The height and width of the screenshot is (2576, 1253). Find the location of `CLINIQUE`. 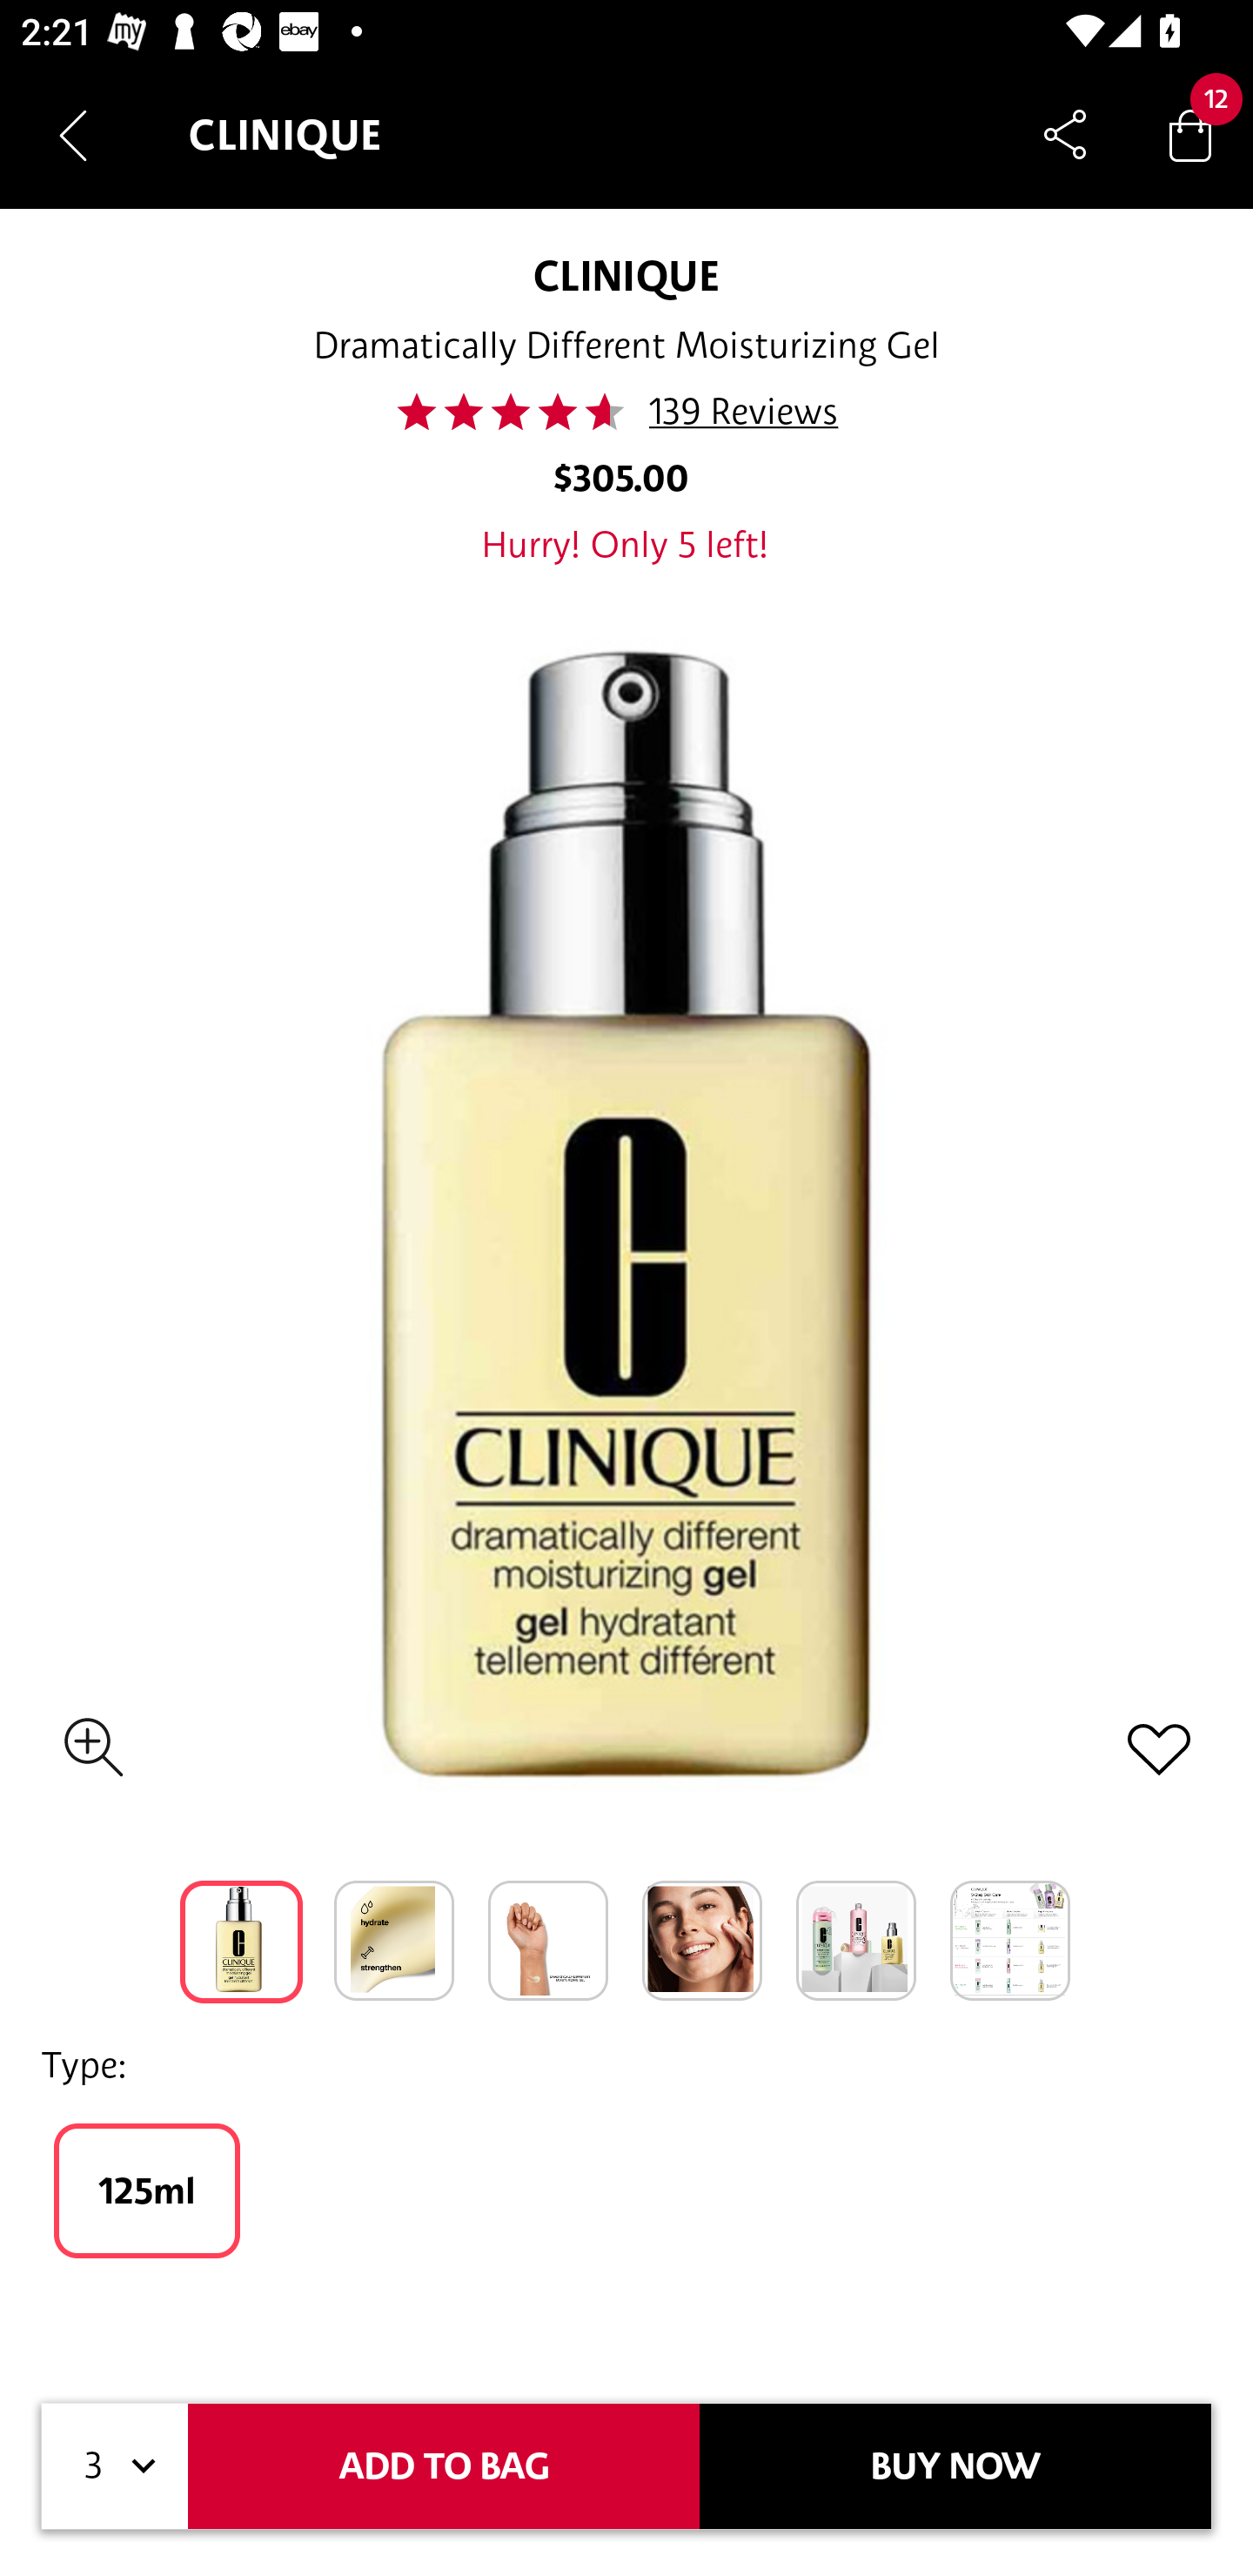

CLINIQUE is located at coordinates (626, 275).